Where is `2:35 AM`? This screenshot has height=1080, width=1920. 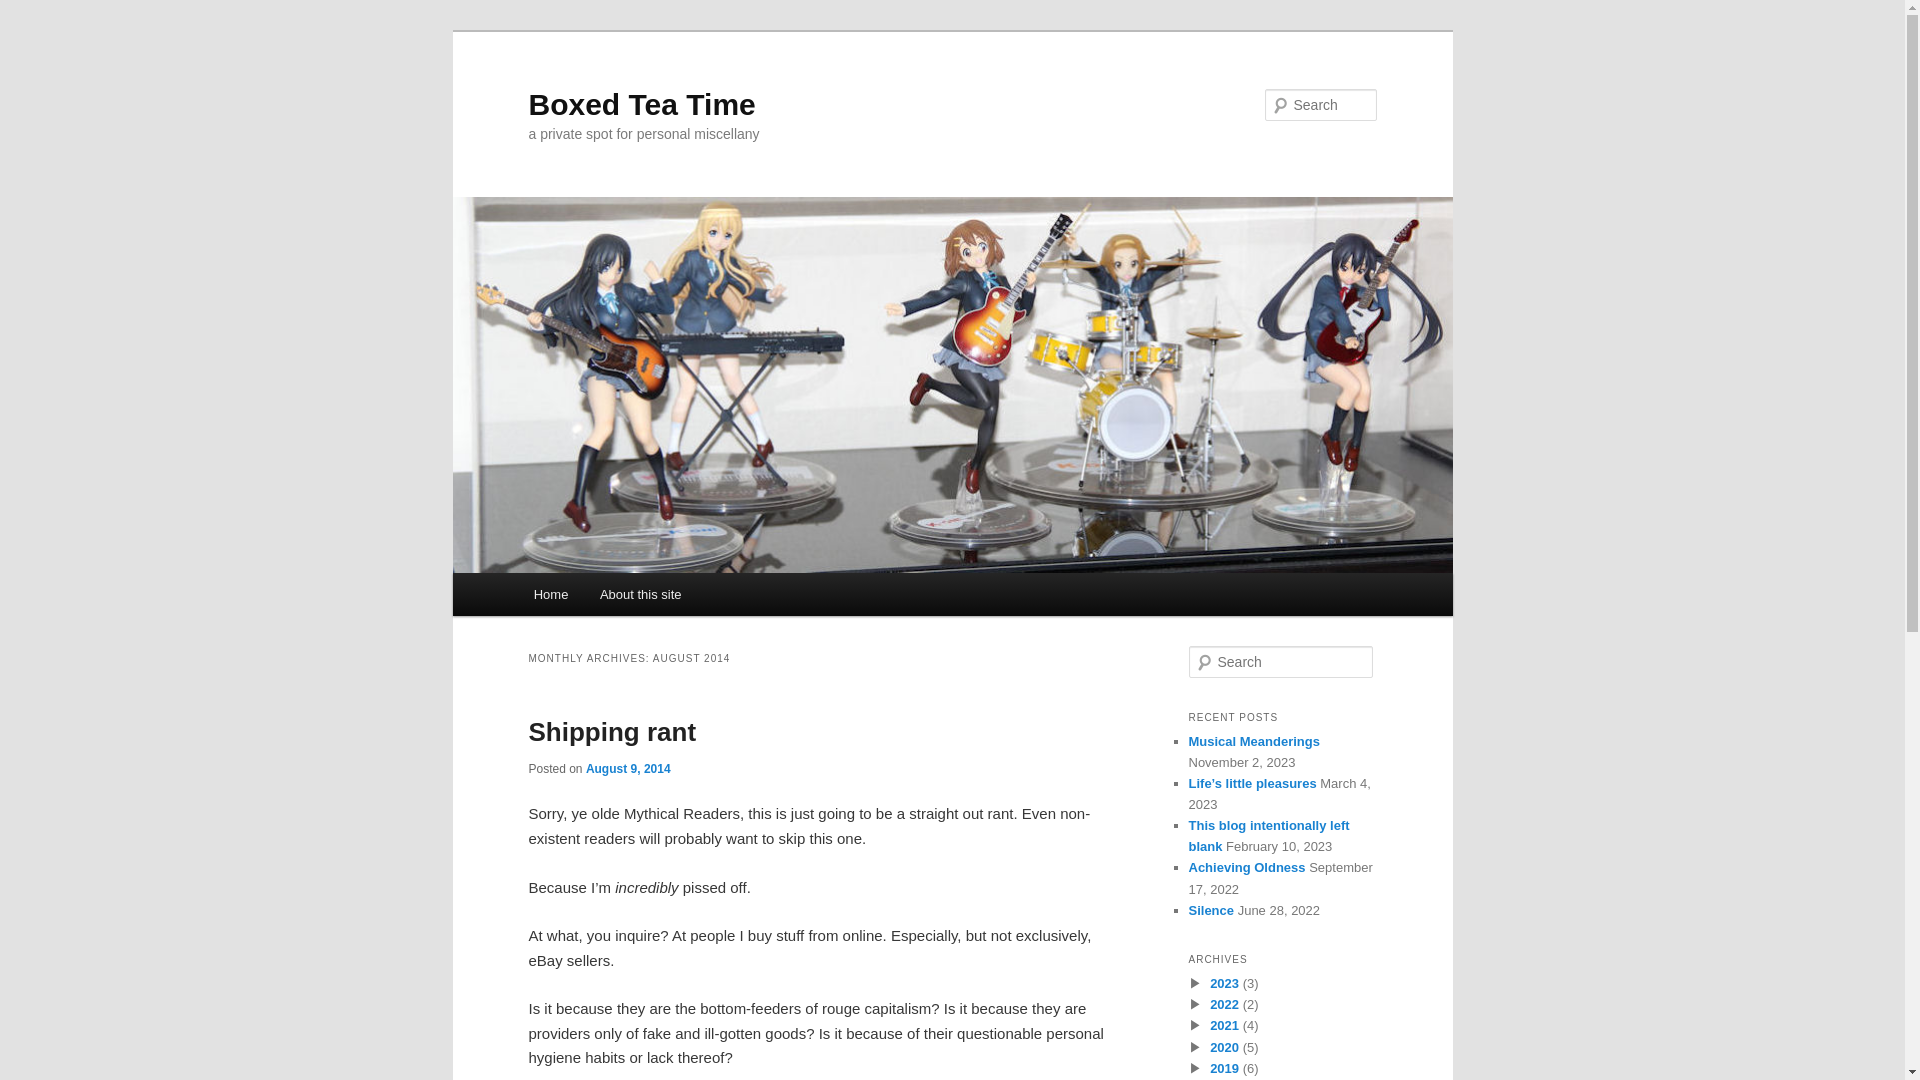
2:35 AM is located at coordinates (628, 769).